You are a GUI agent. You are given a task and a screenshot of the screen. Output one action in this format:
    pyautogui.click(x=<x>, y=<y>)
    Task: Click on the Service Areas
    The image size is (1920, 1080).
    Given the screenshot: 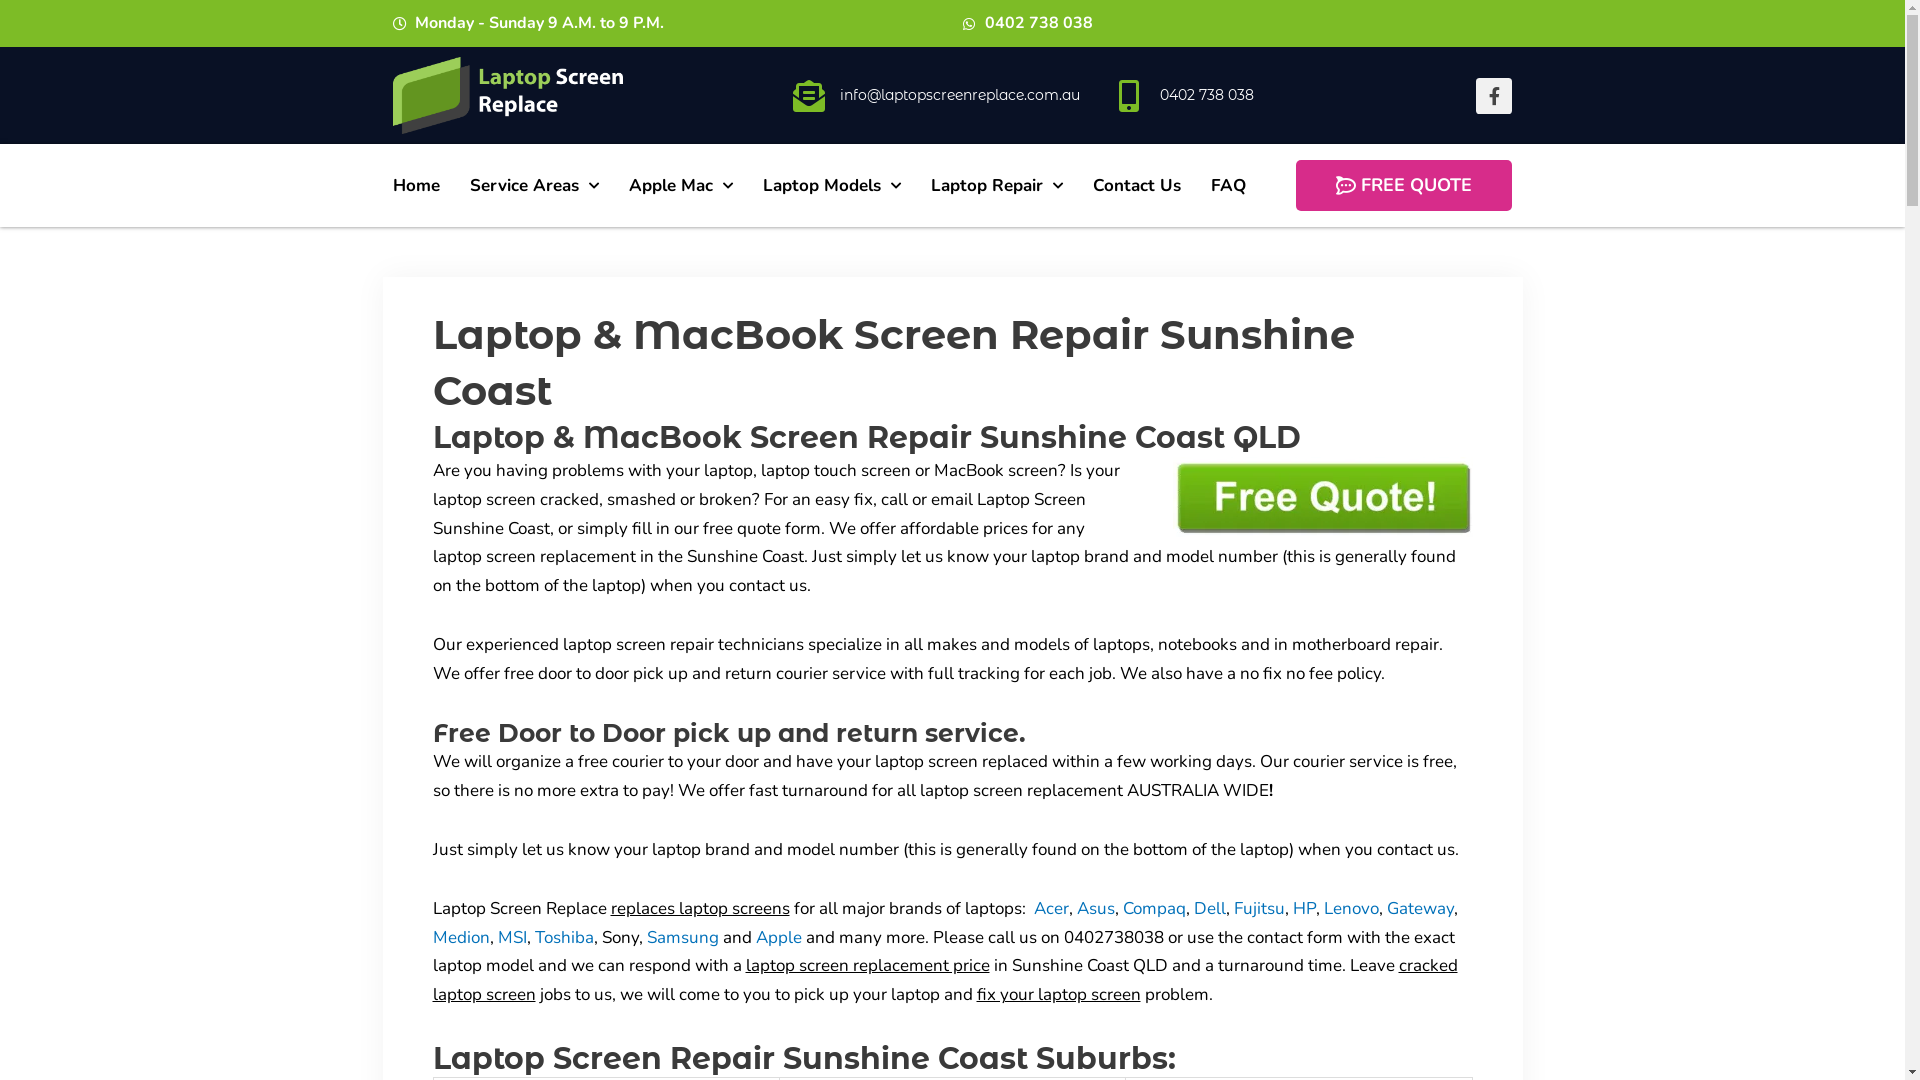 What is the action you would take?
    pyautogui.click(x=534, y=186)
    